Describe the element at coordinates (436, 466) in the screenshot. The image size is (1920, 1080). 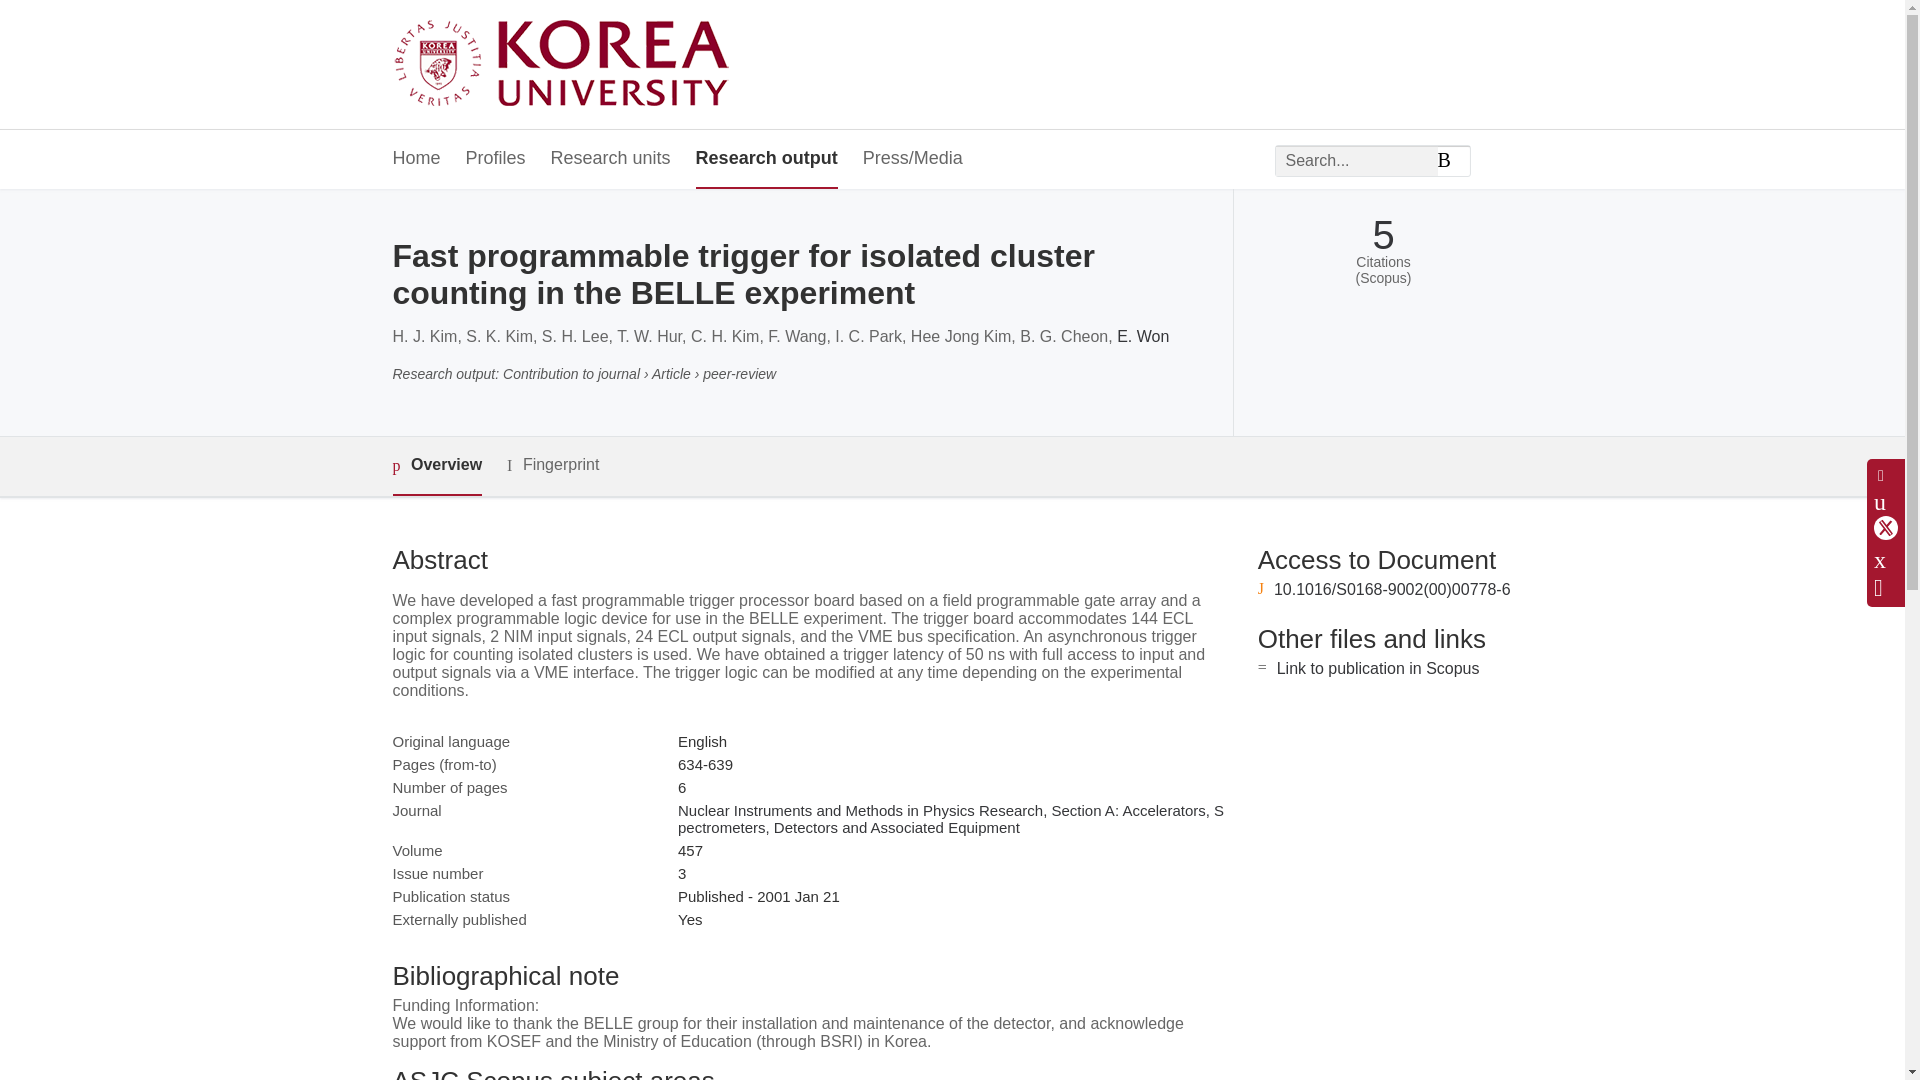
I see `Overview` at that location.